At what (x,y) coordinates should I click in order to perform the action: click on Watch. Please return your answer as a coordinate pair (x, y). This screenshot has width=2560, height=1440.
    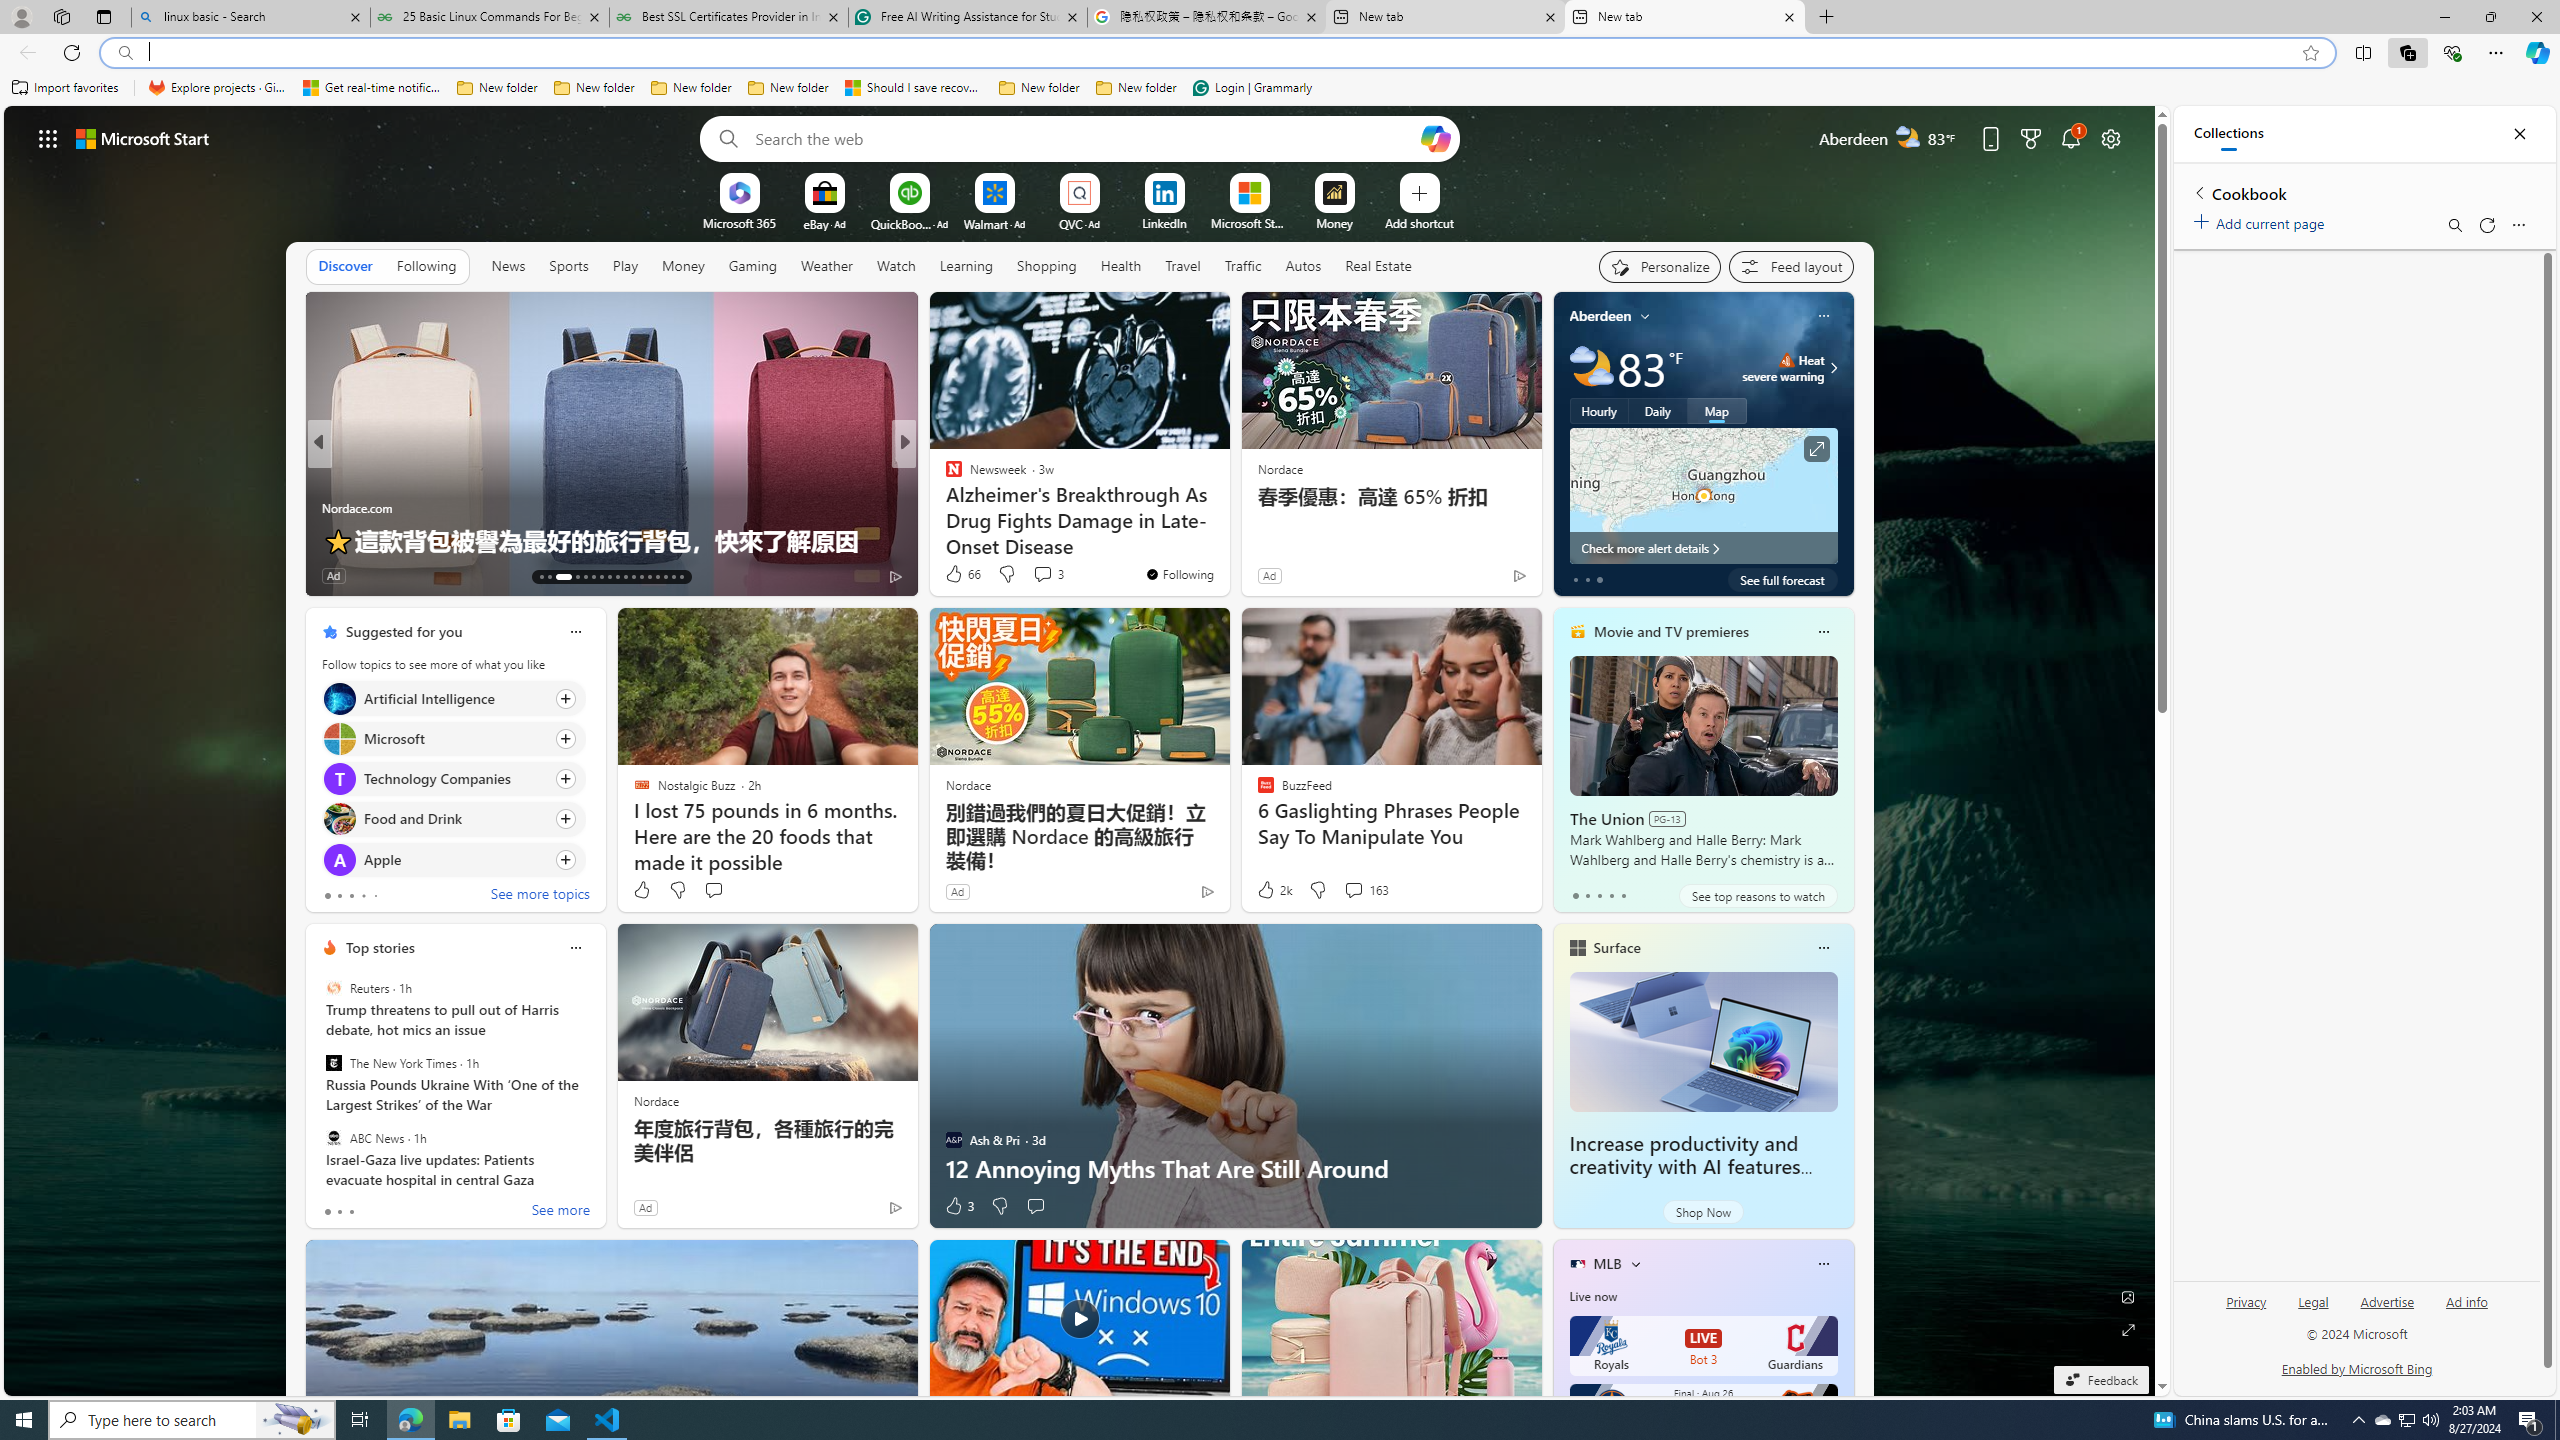
    Looking at the image, I should click on (896, 266).